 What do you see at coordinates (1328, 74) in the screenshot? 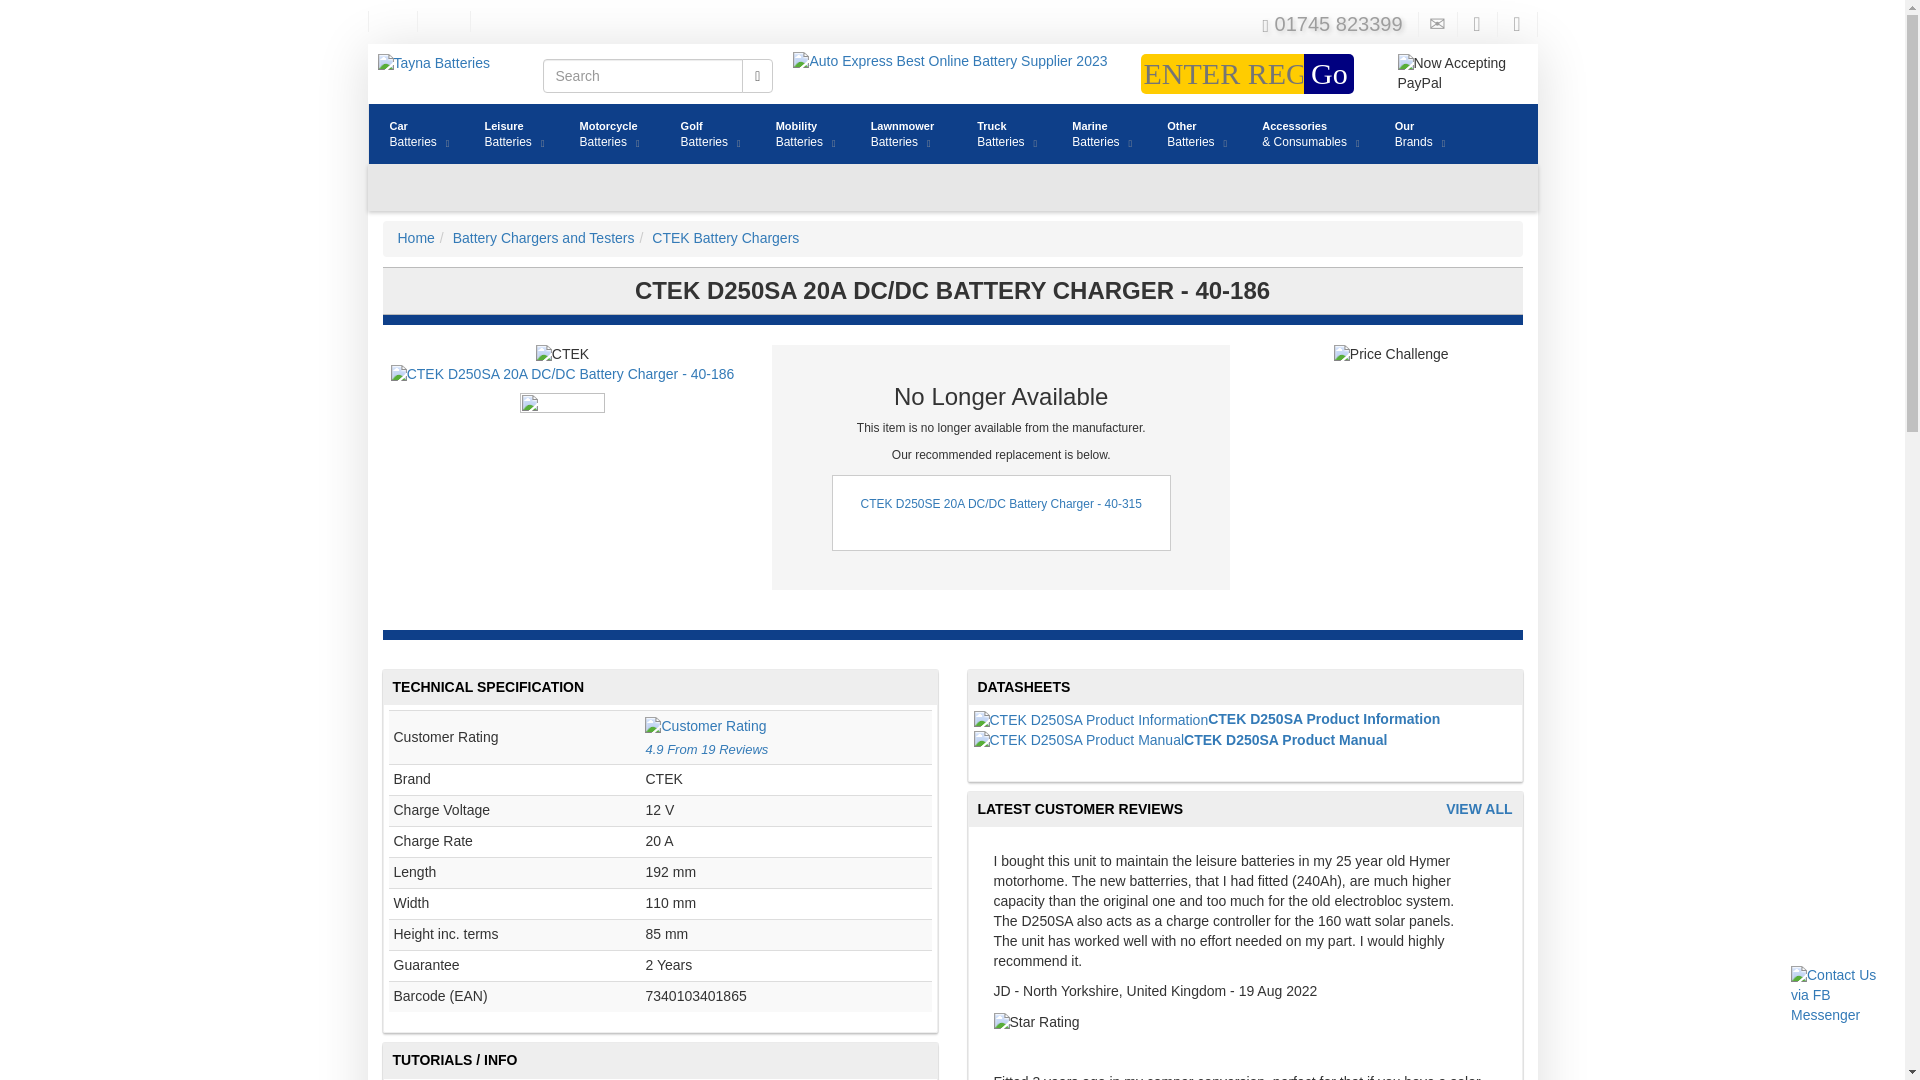
I see `Go` at bounding box center [1328, 74].